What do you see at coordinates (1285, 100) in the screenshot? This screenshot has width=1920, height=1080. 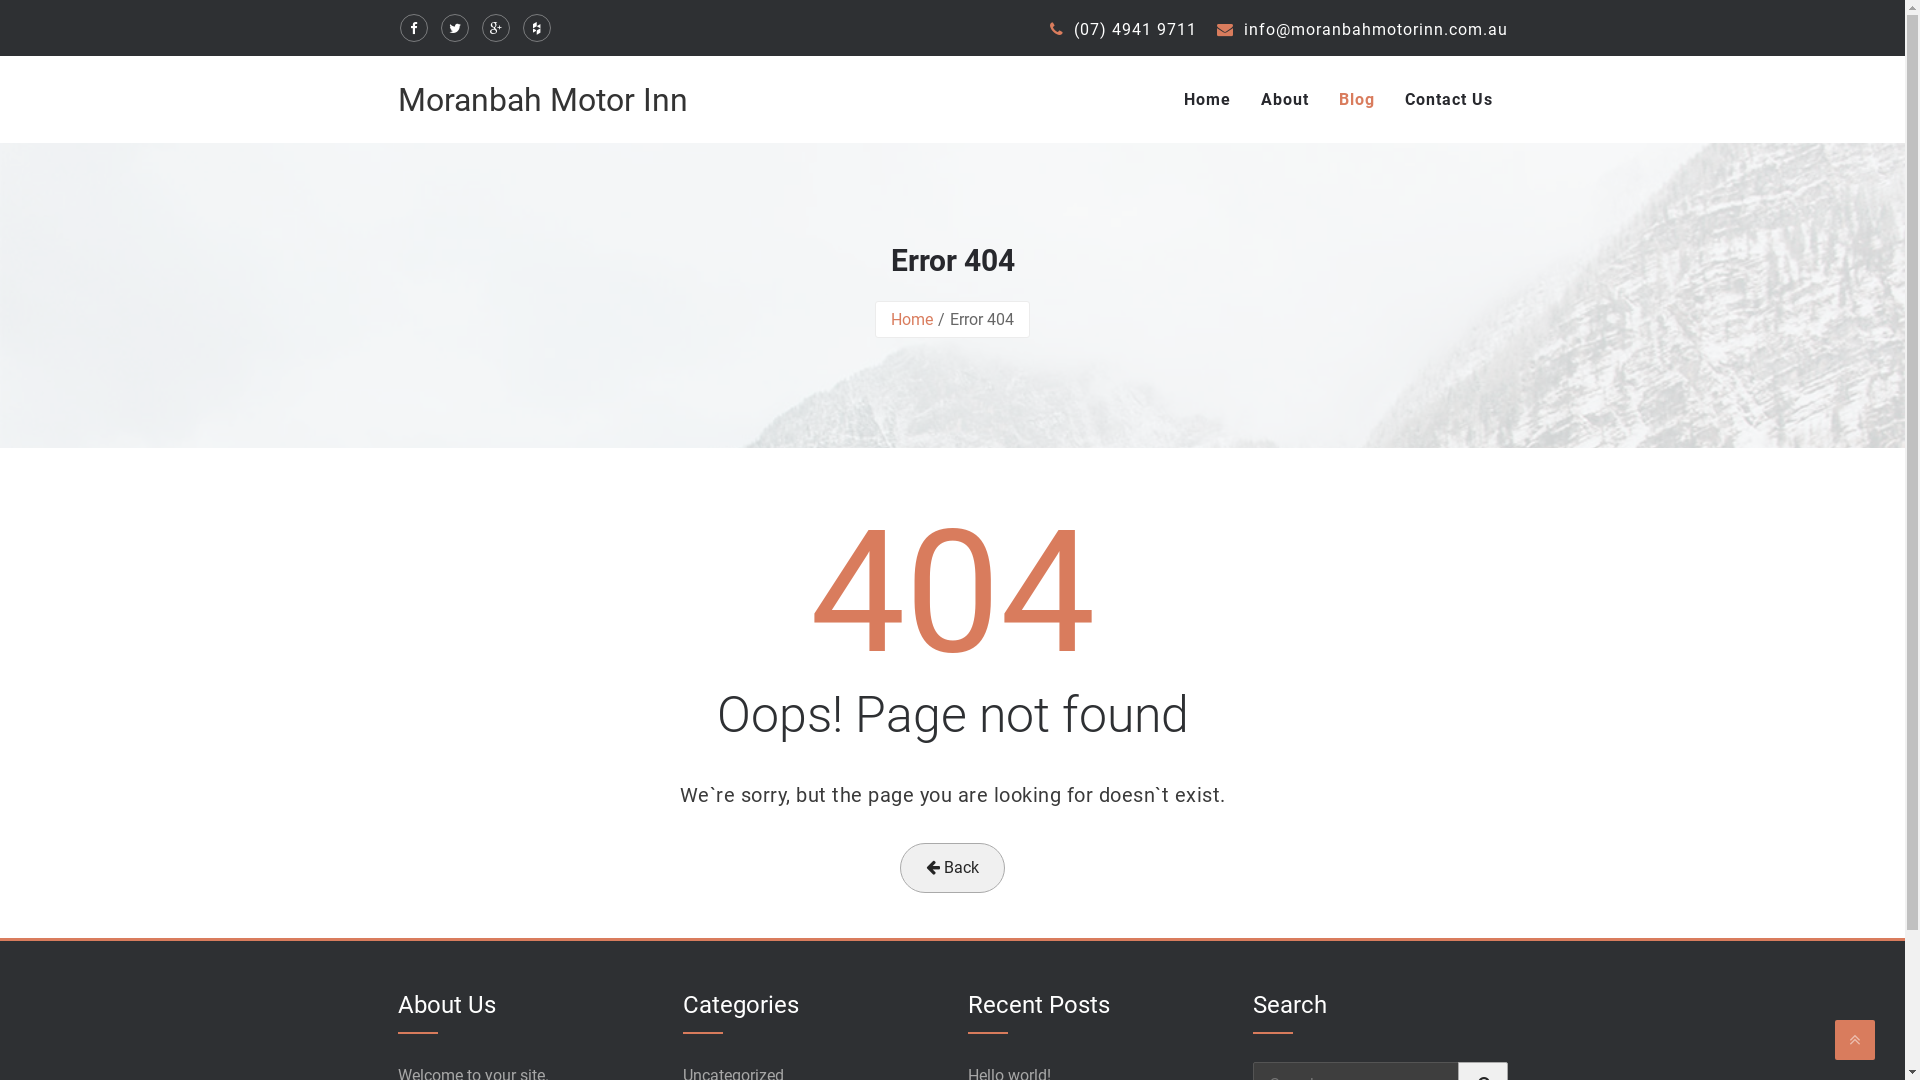 I see `About` at bounding box center [1285, 100].